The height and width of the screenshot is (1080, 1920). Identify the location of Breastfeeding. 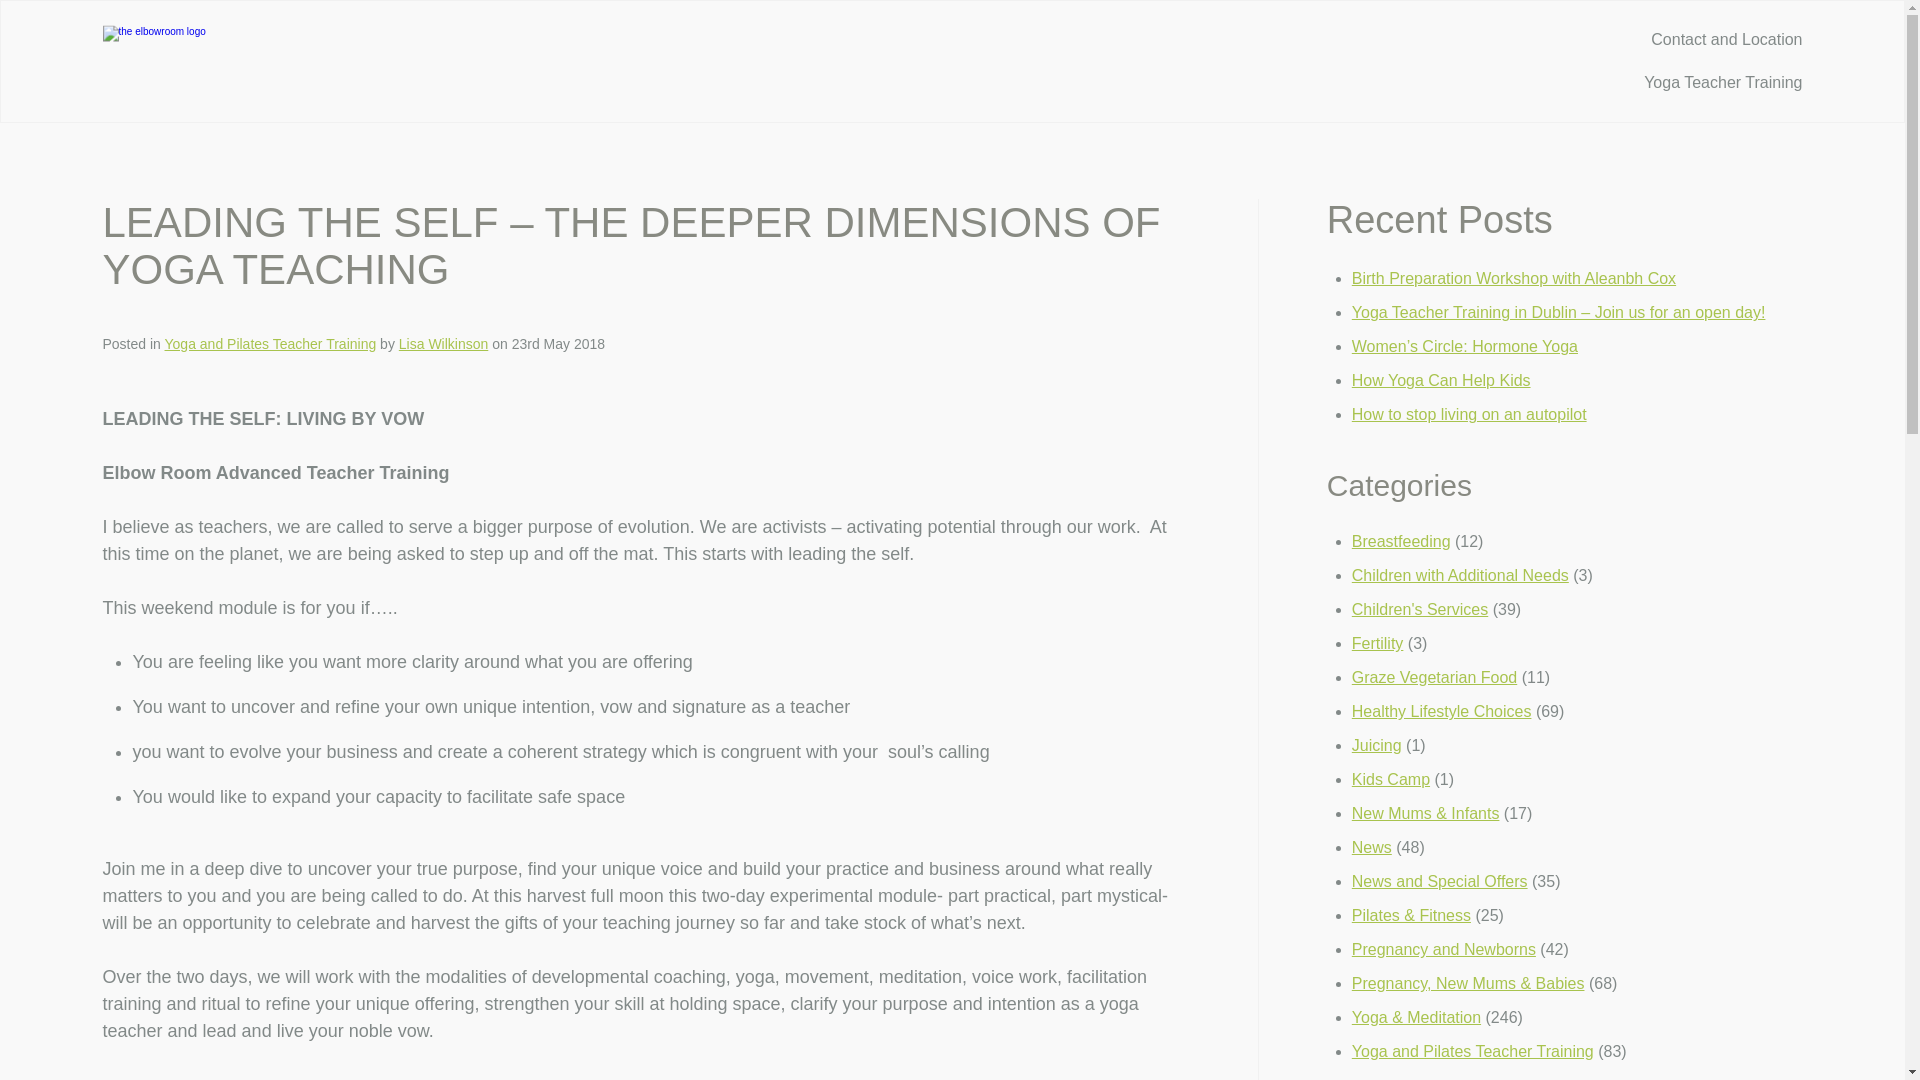
(1401, 541).